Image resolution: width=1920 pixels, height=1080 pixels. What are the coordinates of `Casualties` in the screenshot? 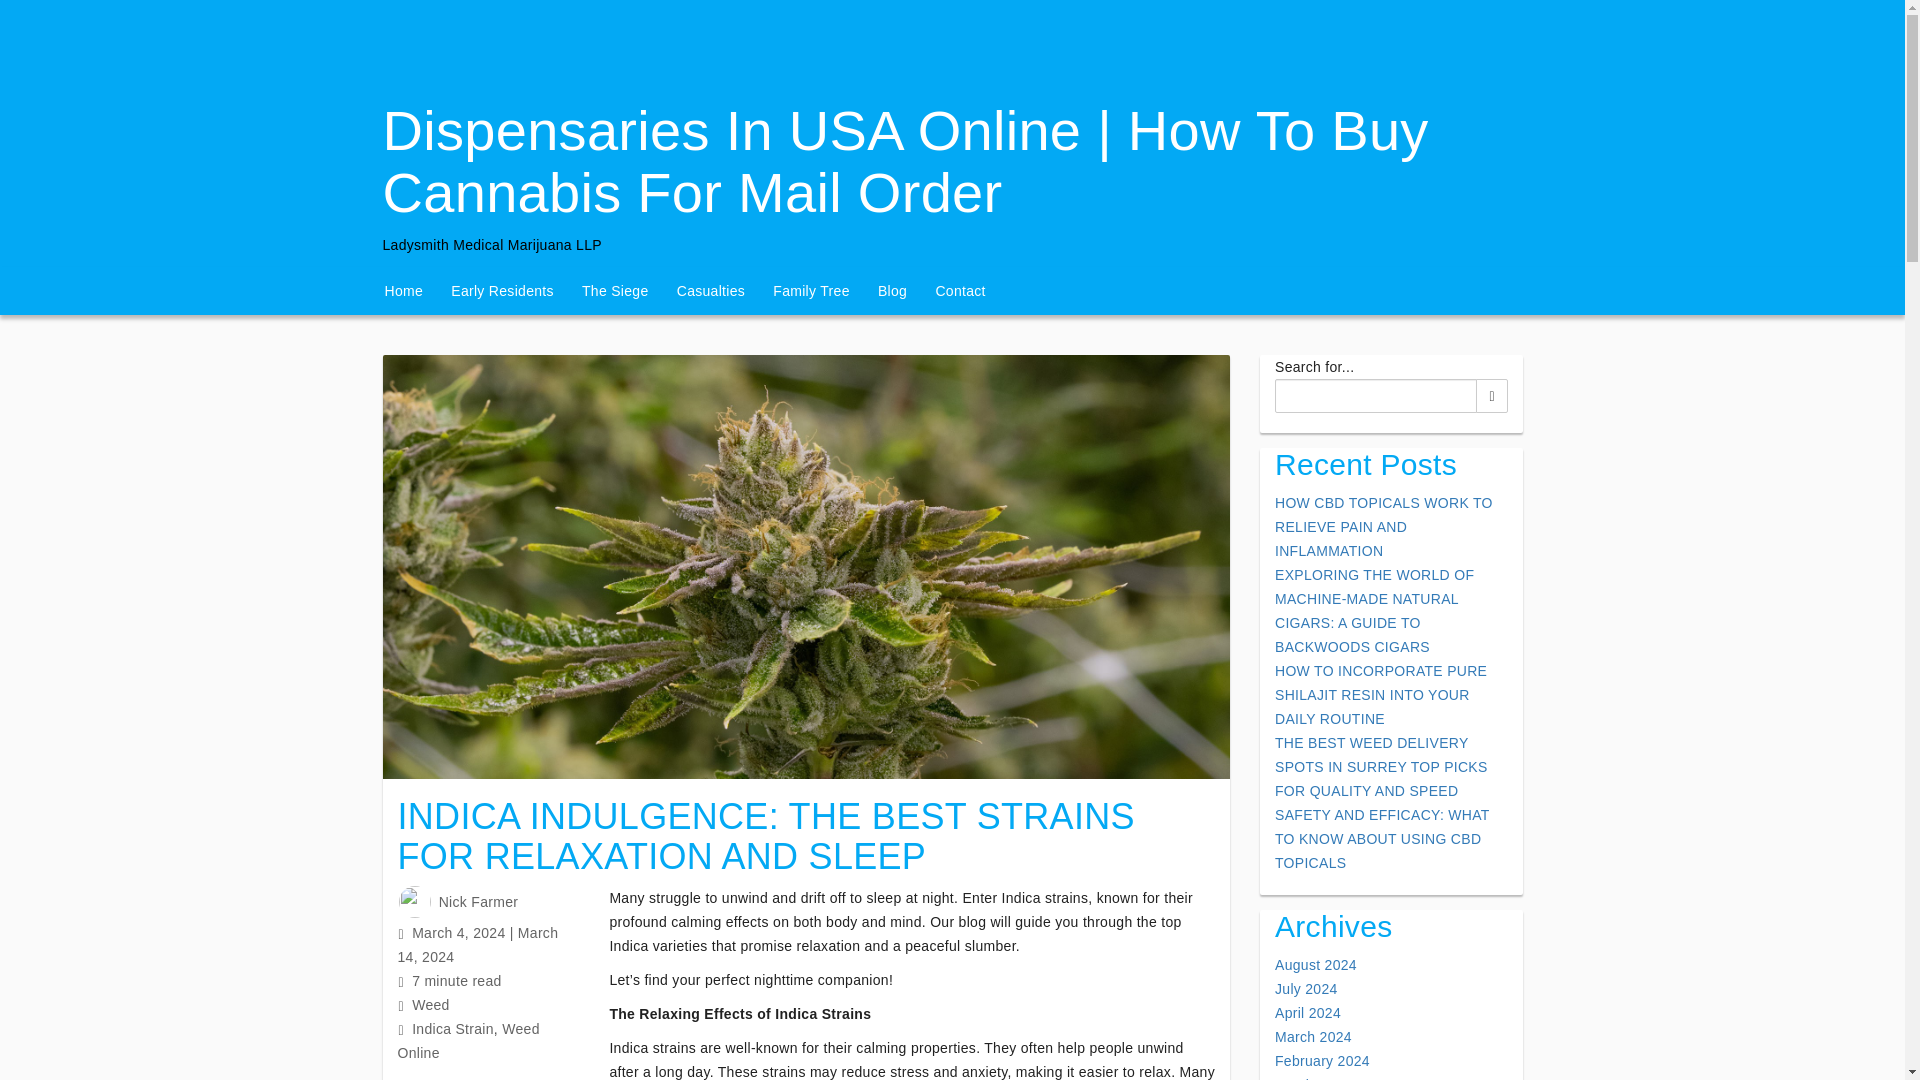 It's located at (710, 290).